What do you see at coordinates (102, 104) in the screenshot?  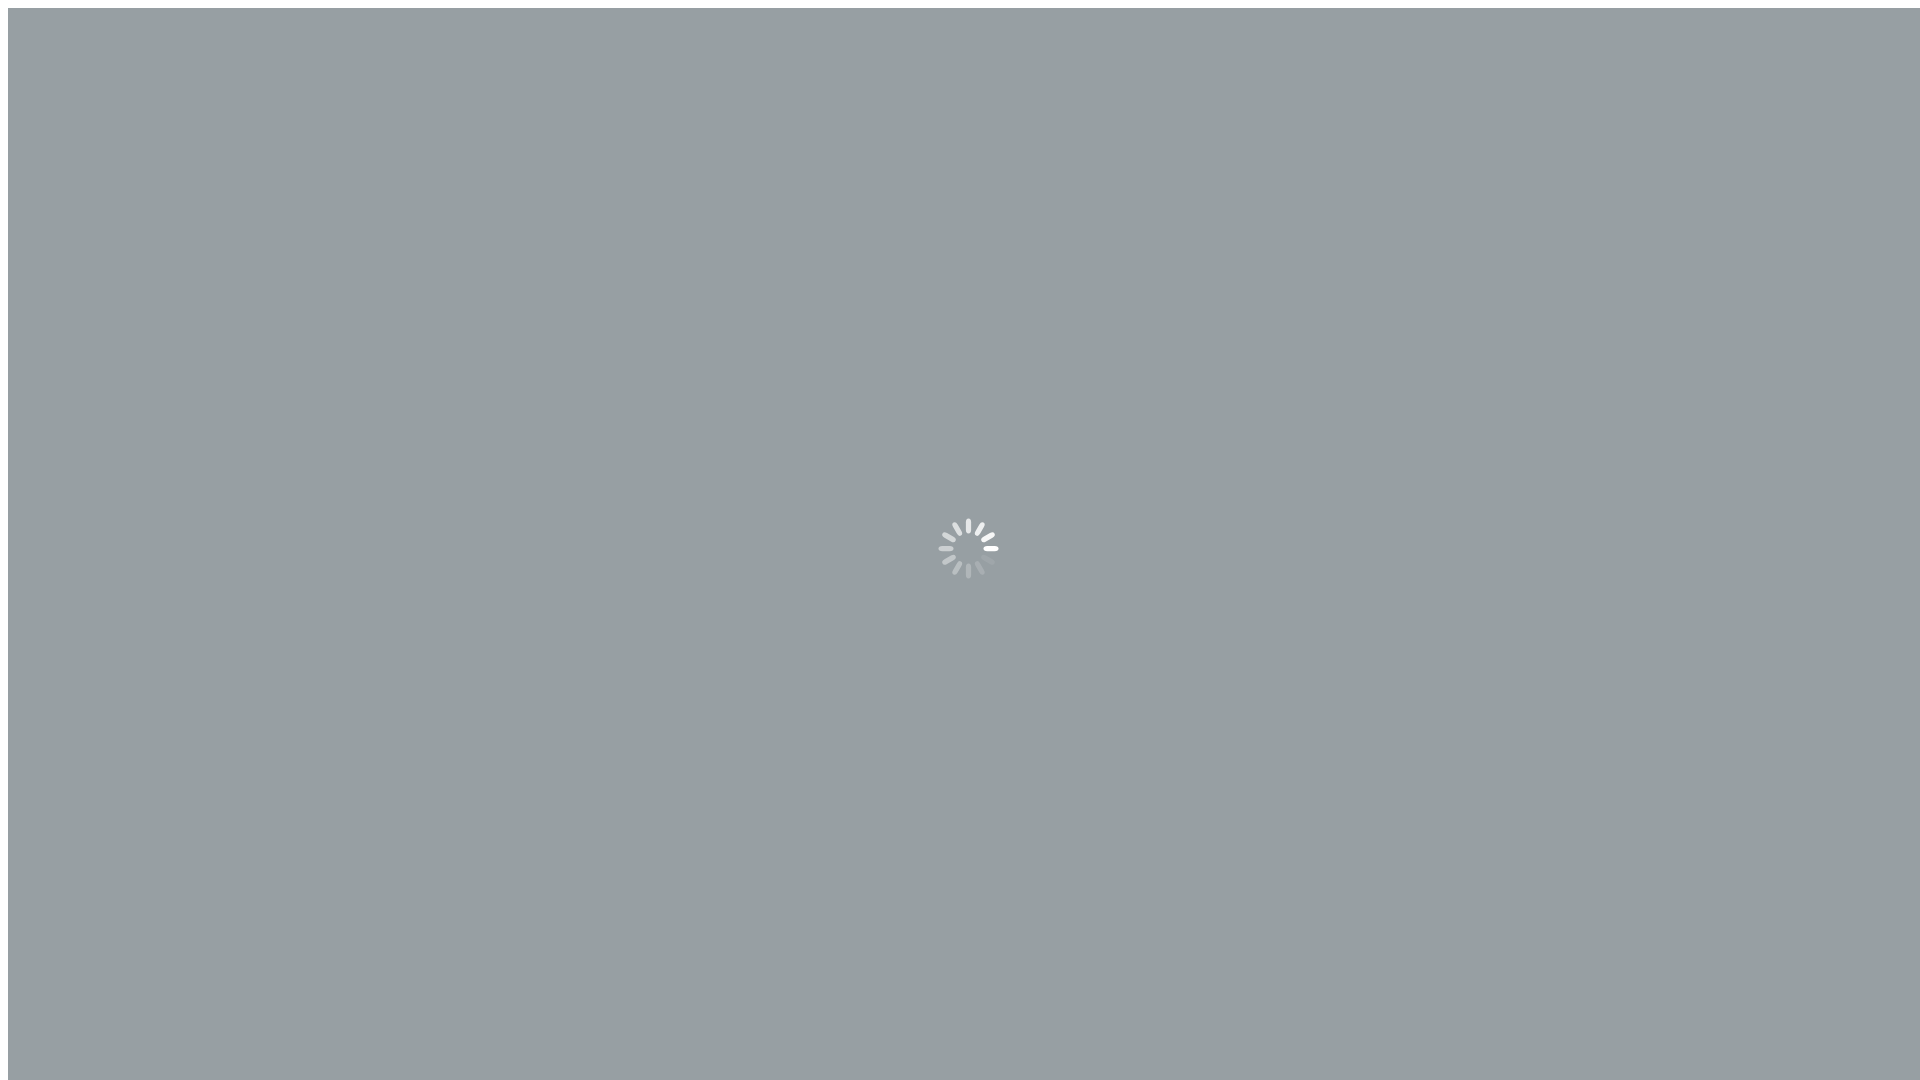 I see `Shop Dispensary` at bounding box center [102, 104].